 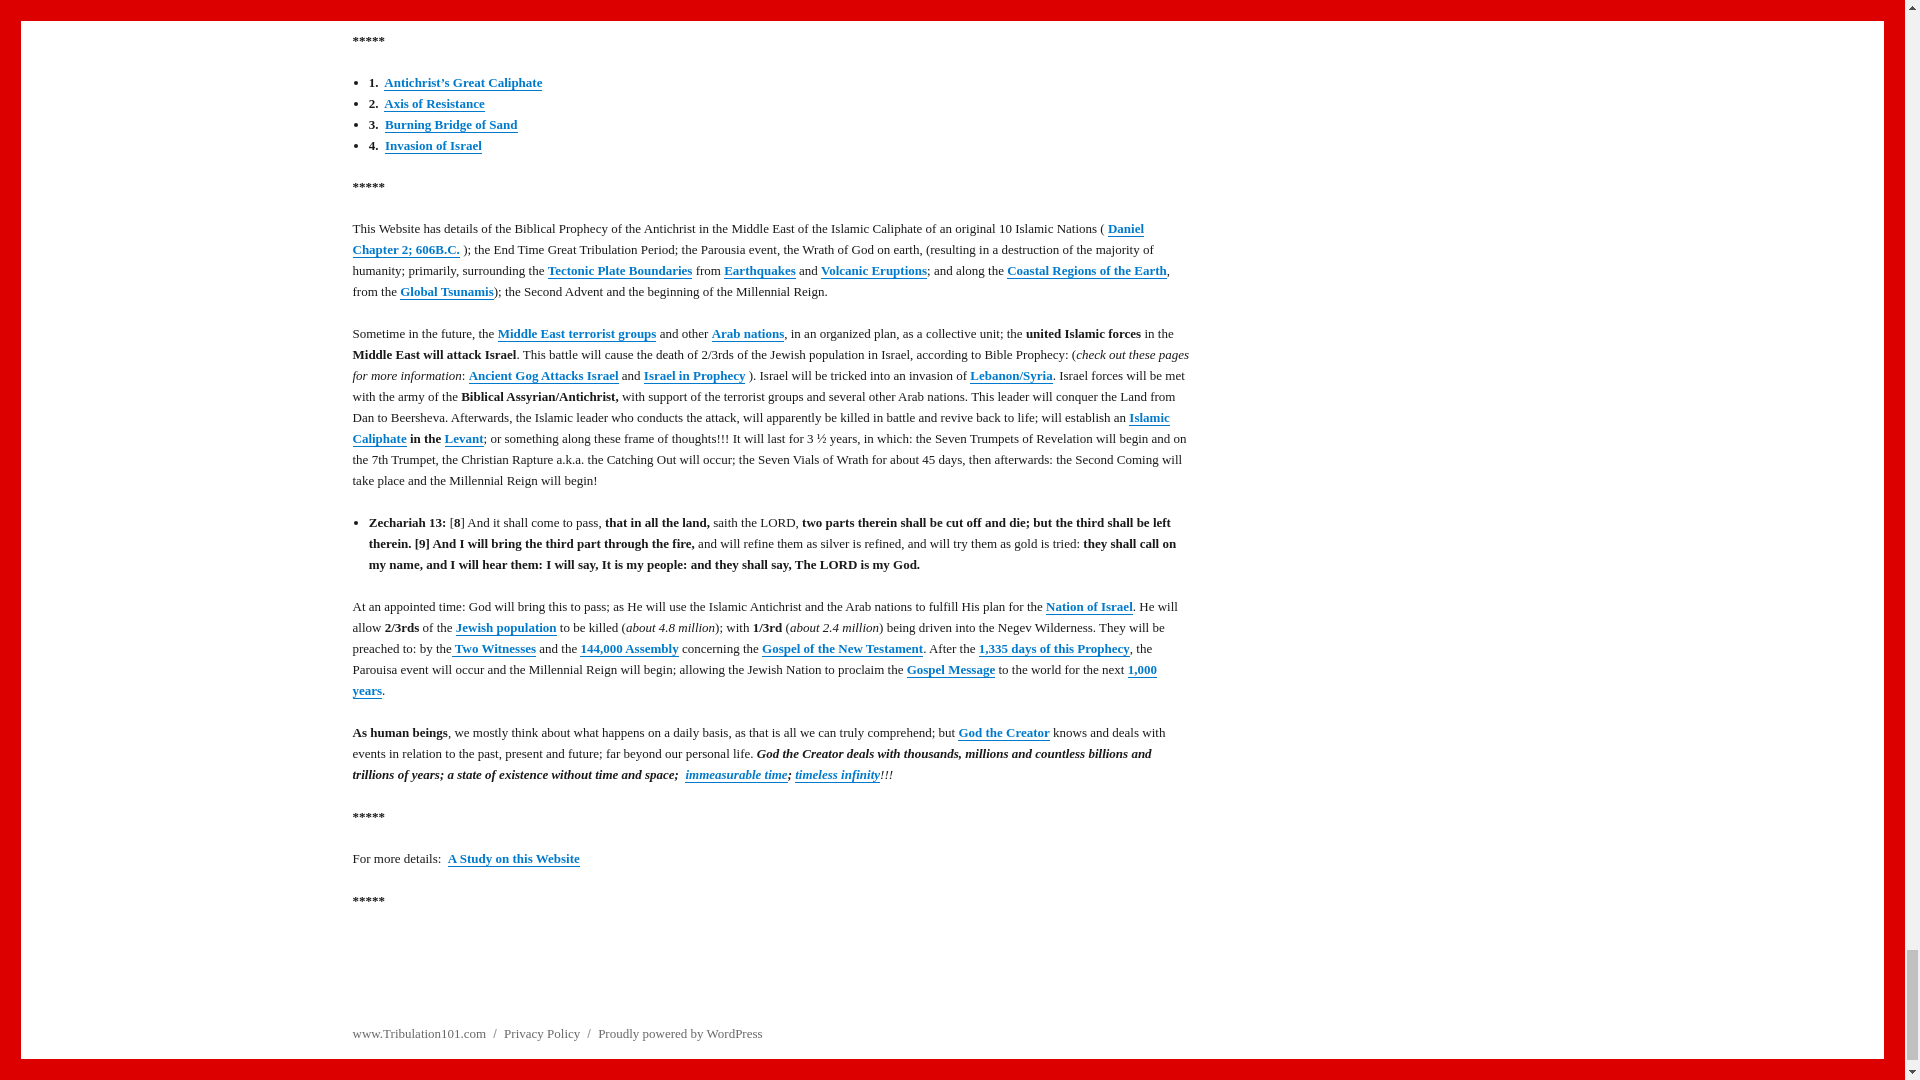 What do you see at coordinates (760, 270) in the screenshot?
I see `Earthquakes` at bounding box center [760, 270].